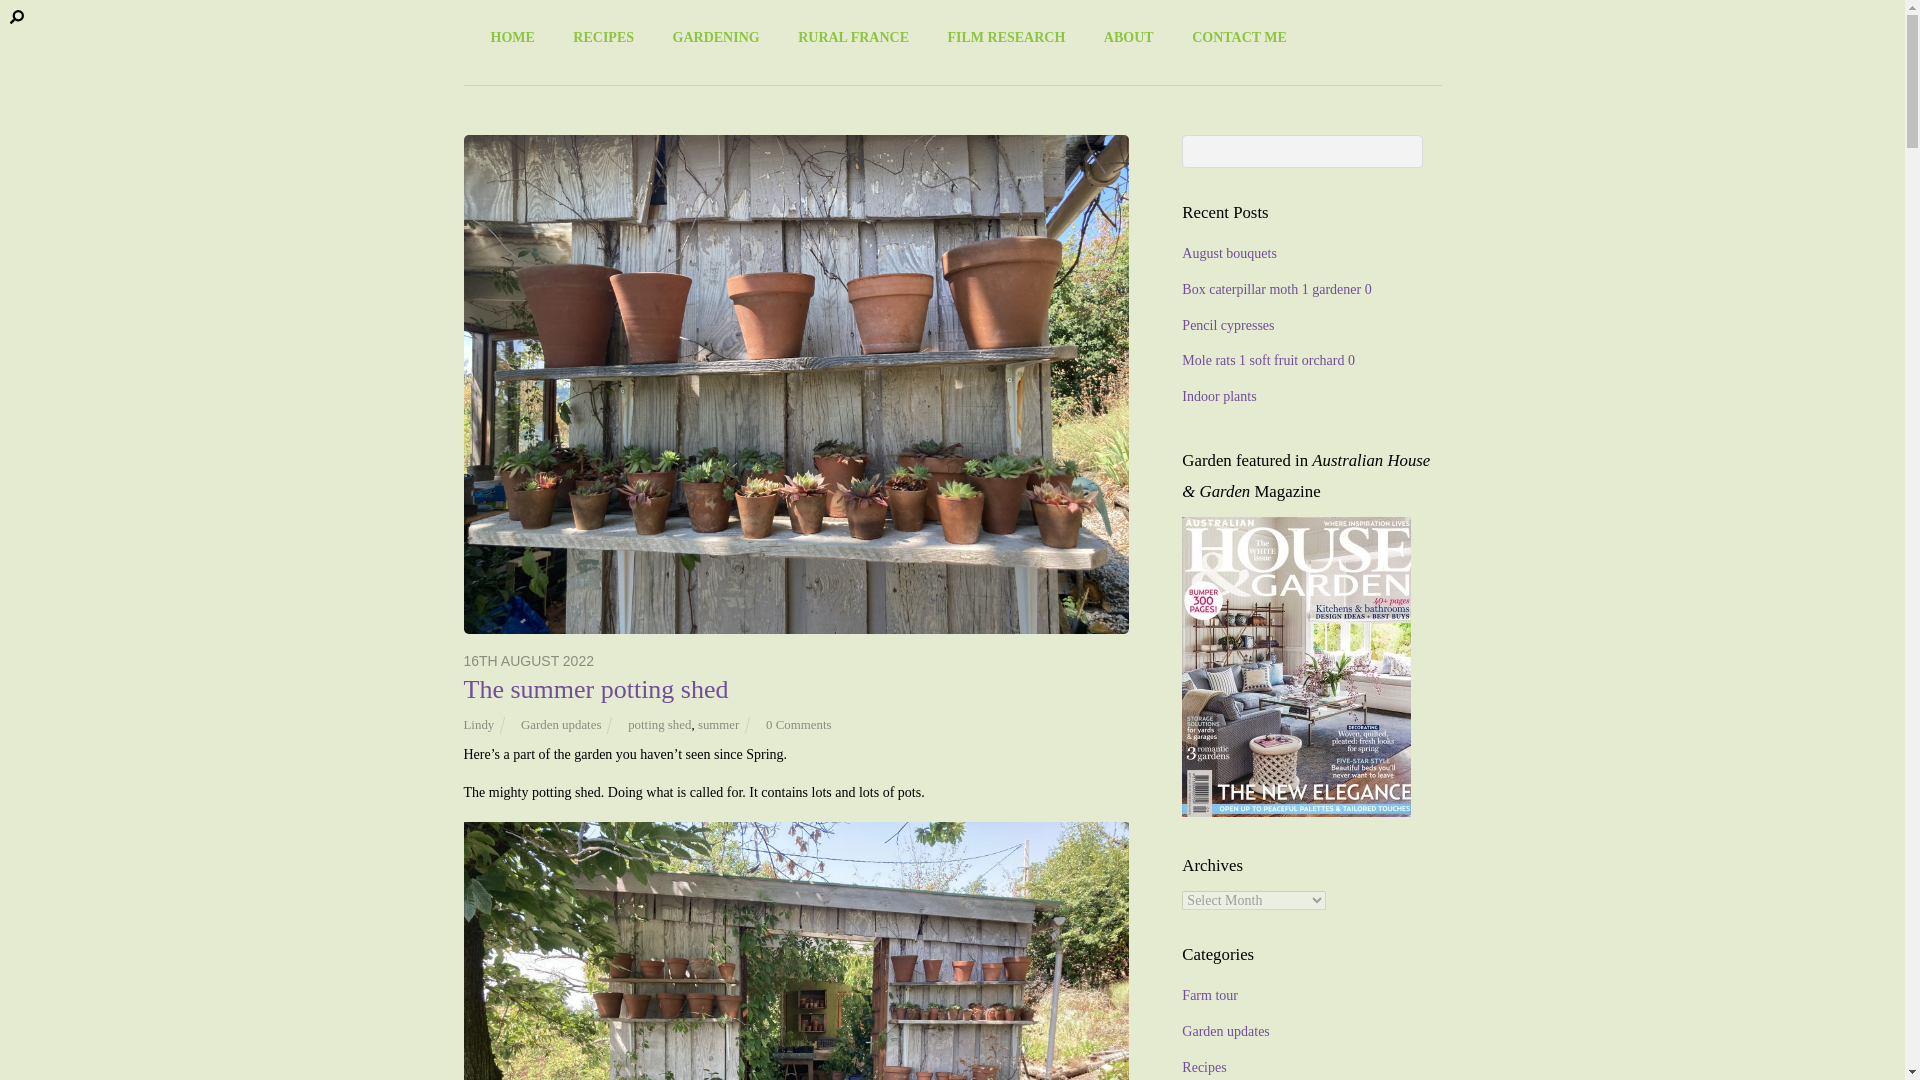  What do you see at coordinates (718, 725) in the screenshot?
I see `summer` at bounding box center [718, 725].